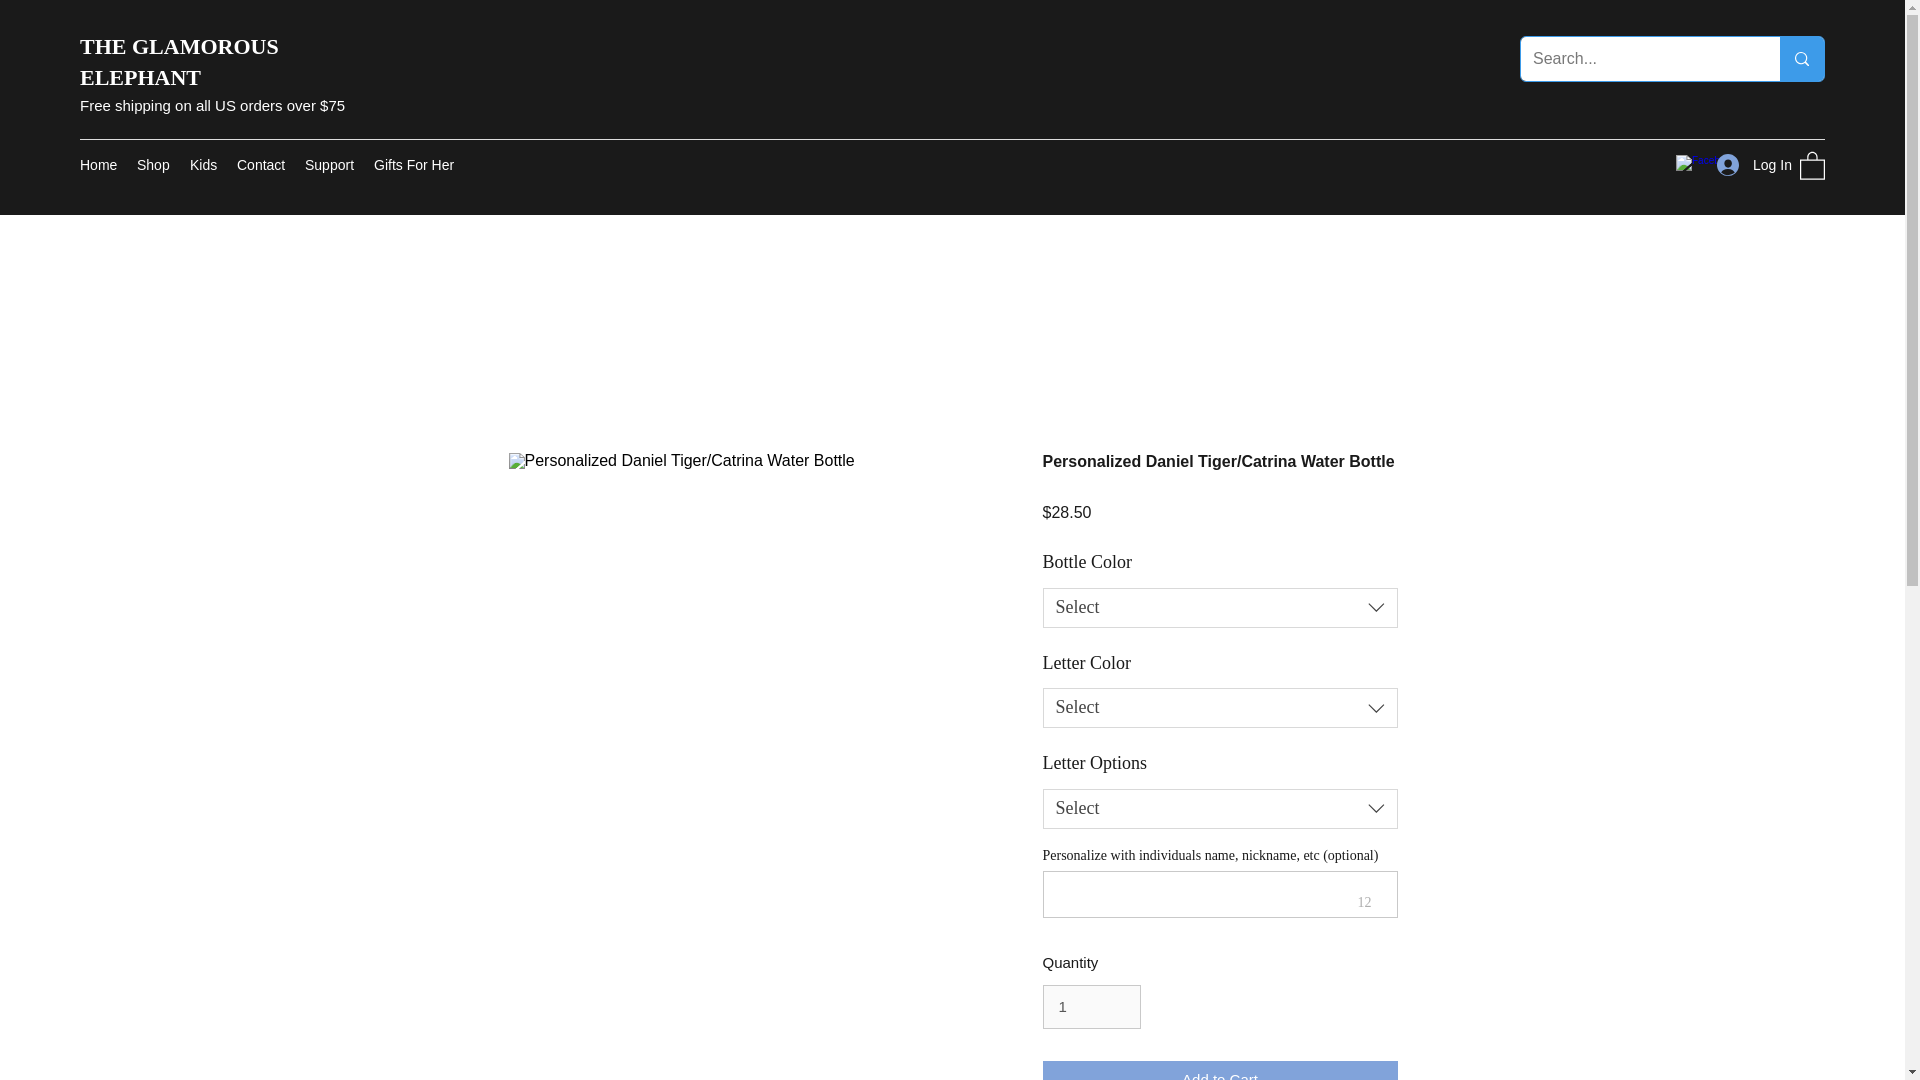 The height and width of the screenshot is (1080, 1920). What do you see at coordinates (153, 165) in the screenshot?
I see `Shop` at bounding box center [153, 165].